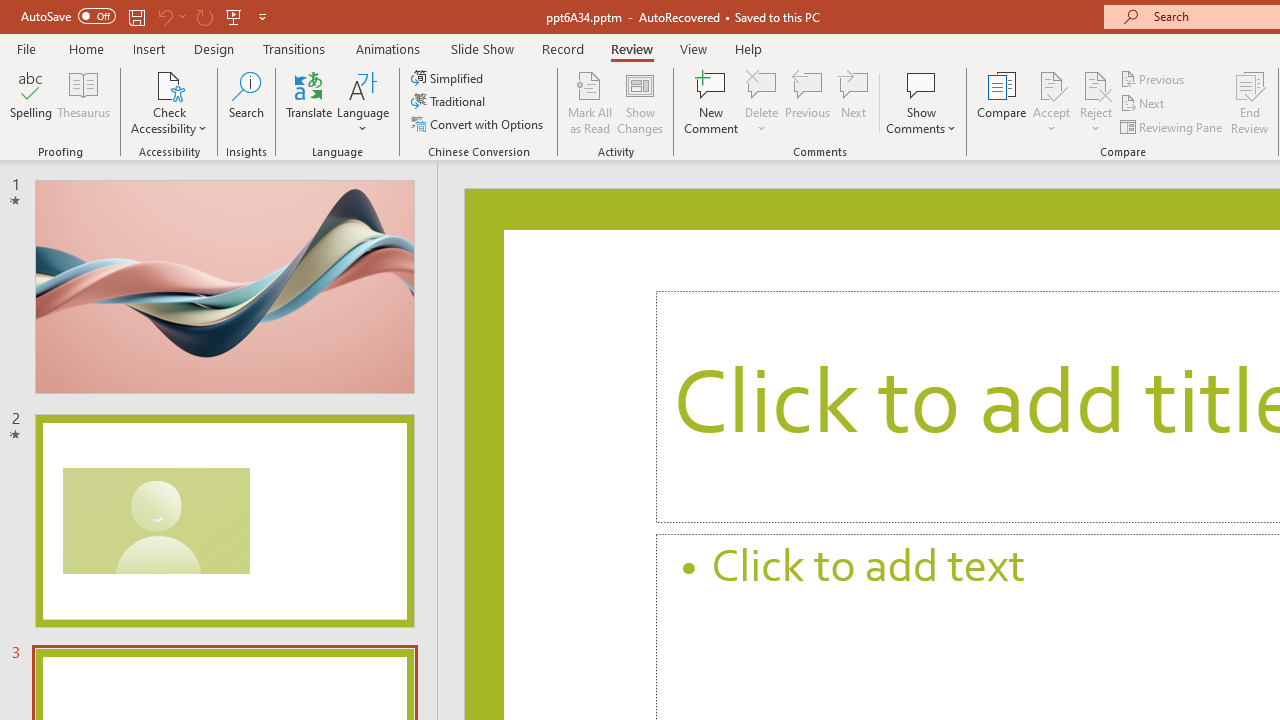 The width and height of the screenshot is (1280, 720). I want to click on Traditional, so click(450, 102).